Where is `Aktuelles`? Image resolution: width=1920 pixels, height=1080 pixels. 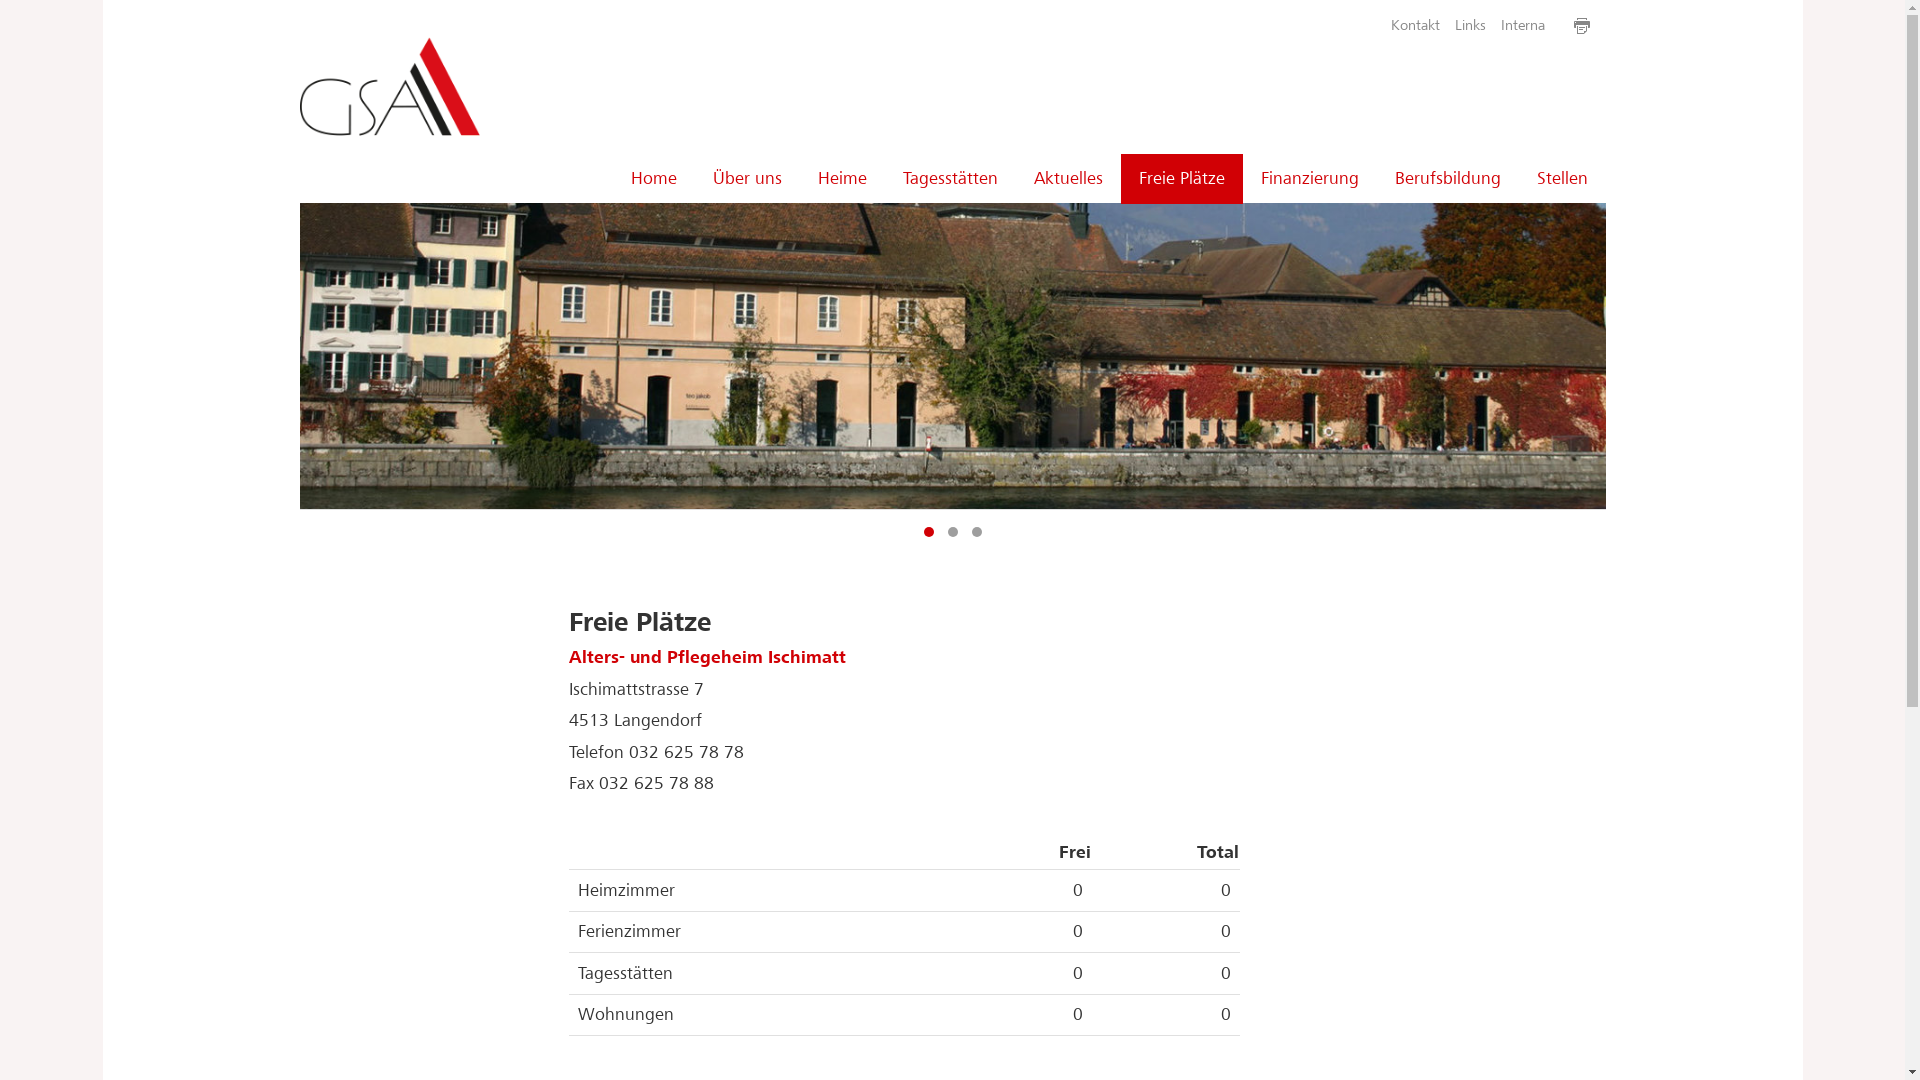
Aktuelles is located at coordinates (1068, 179).